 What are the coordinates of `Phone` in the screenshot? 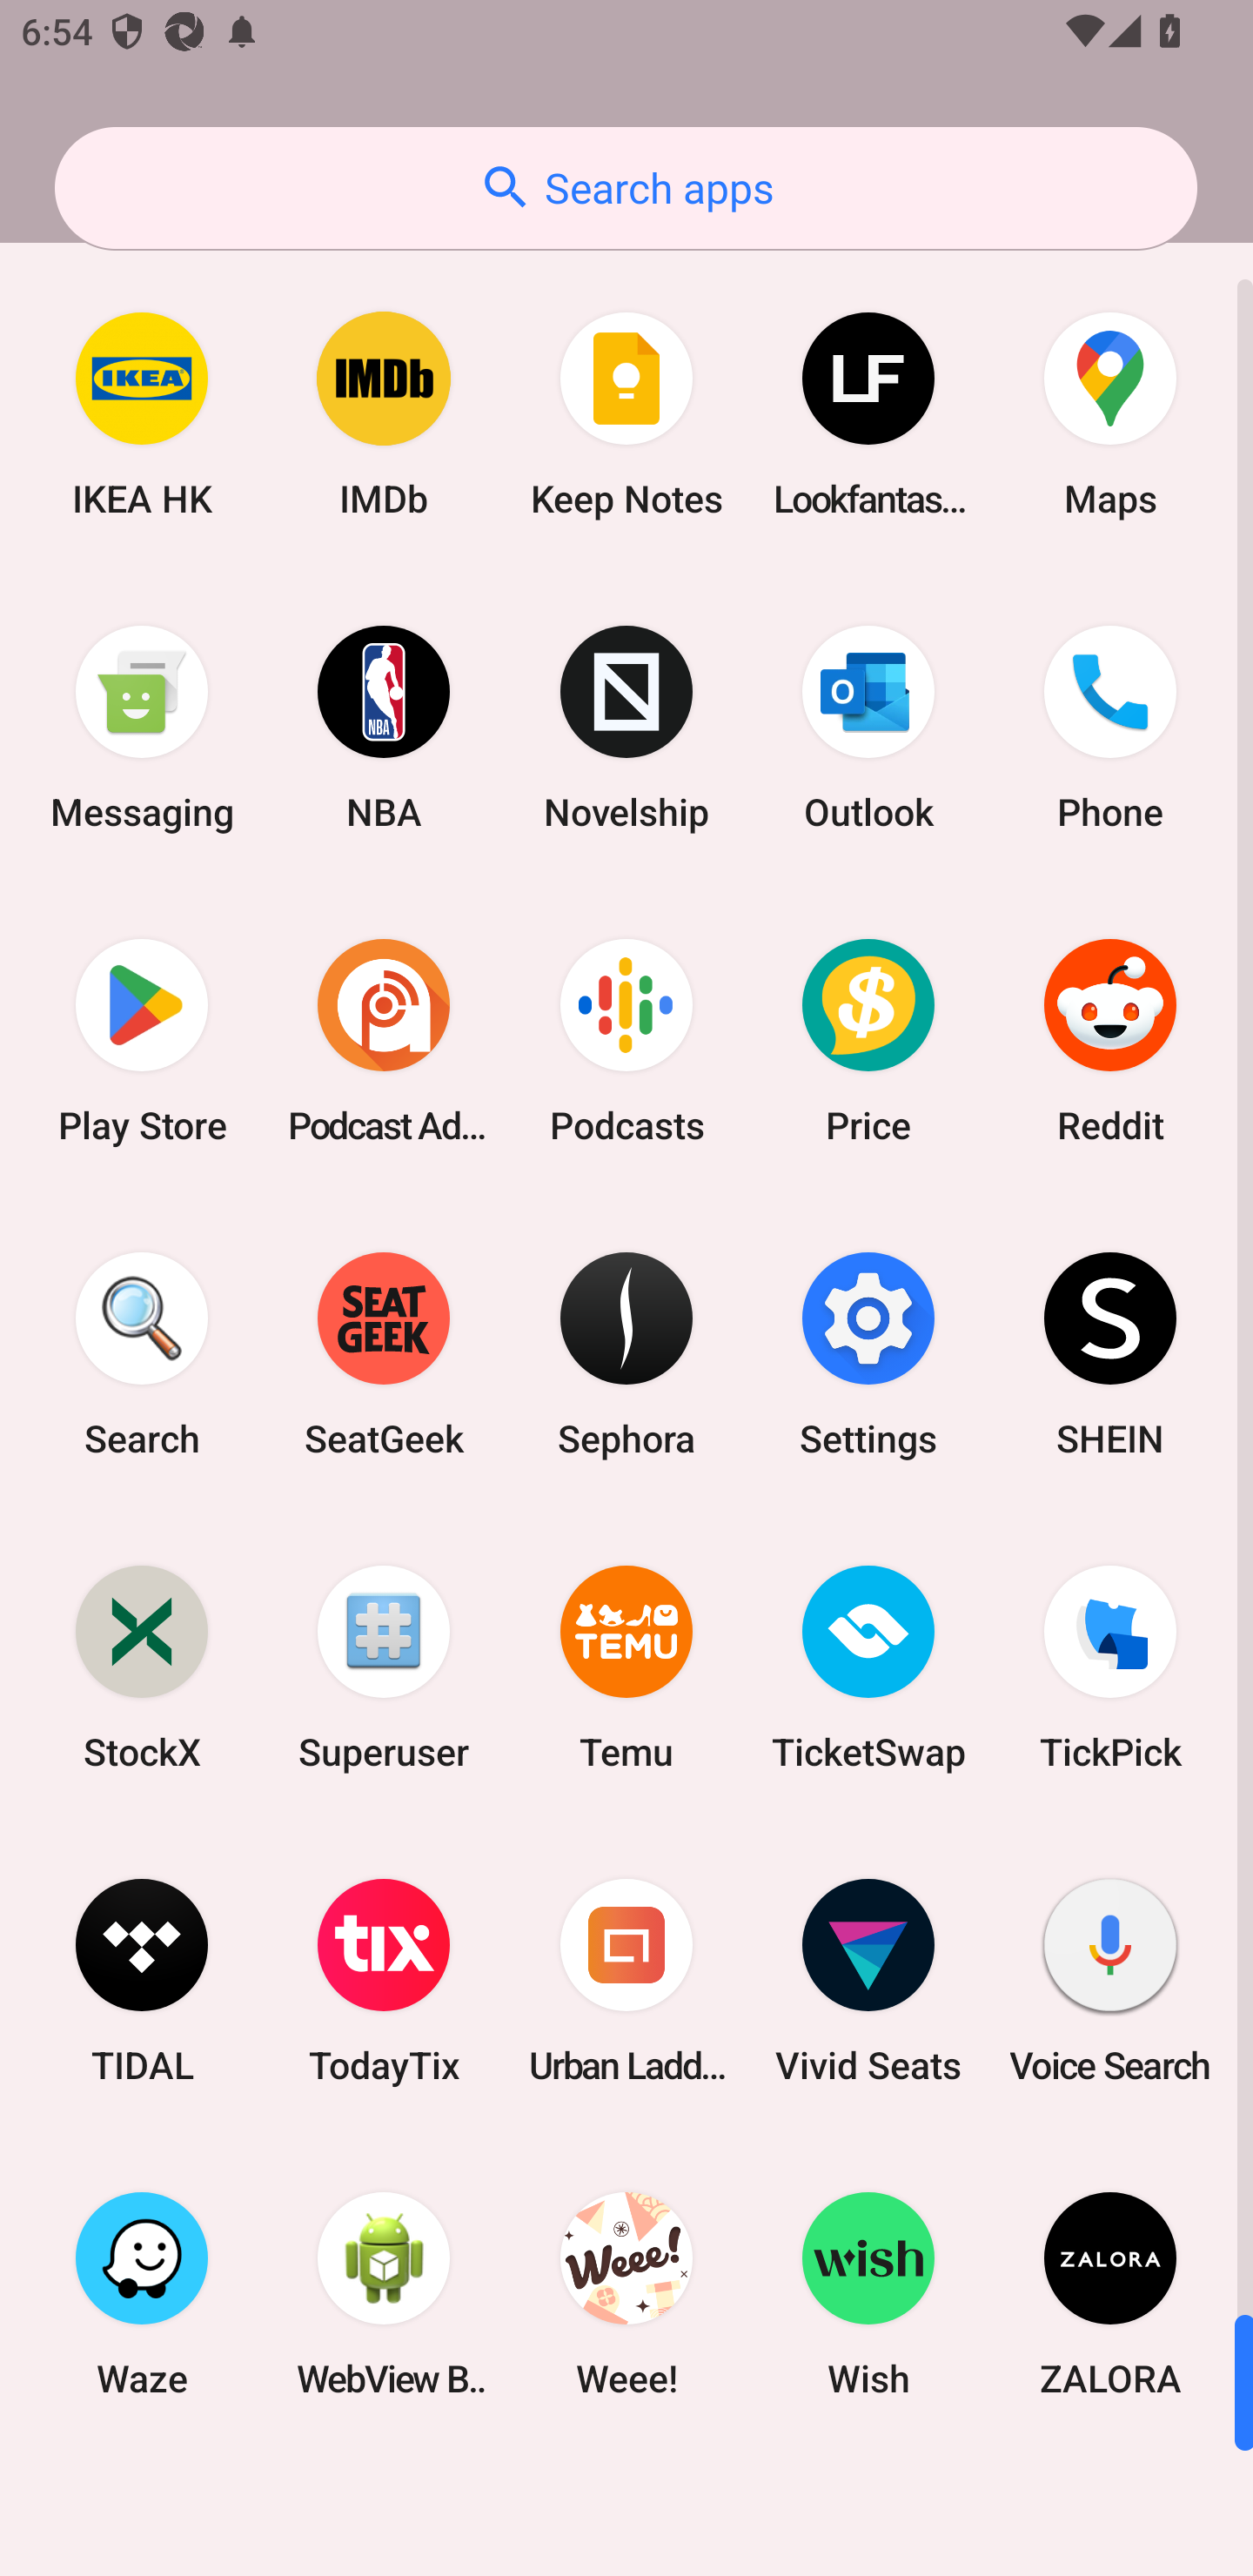 It's located at (1110, 728).